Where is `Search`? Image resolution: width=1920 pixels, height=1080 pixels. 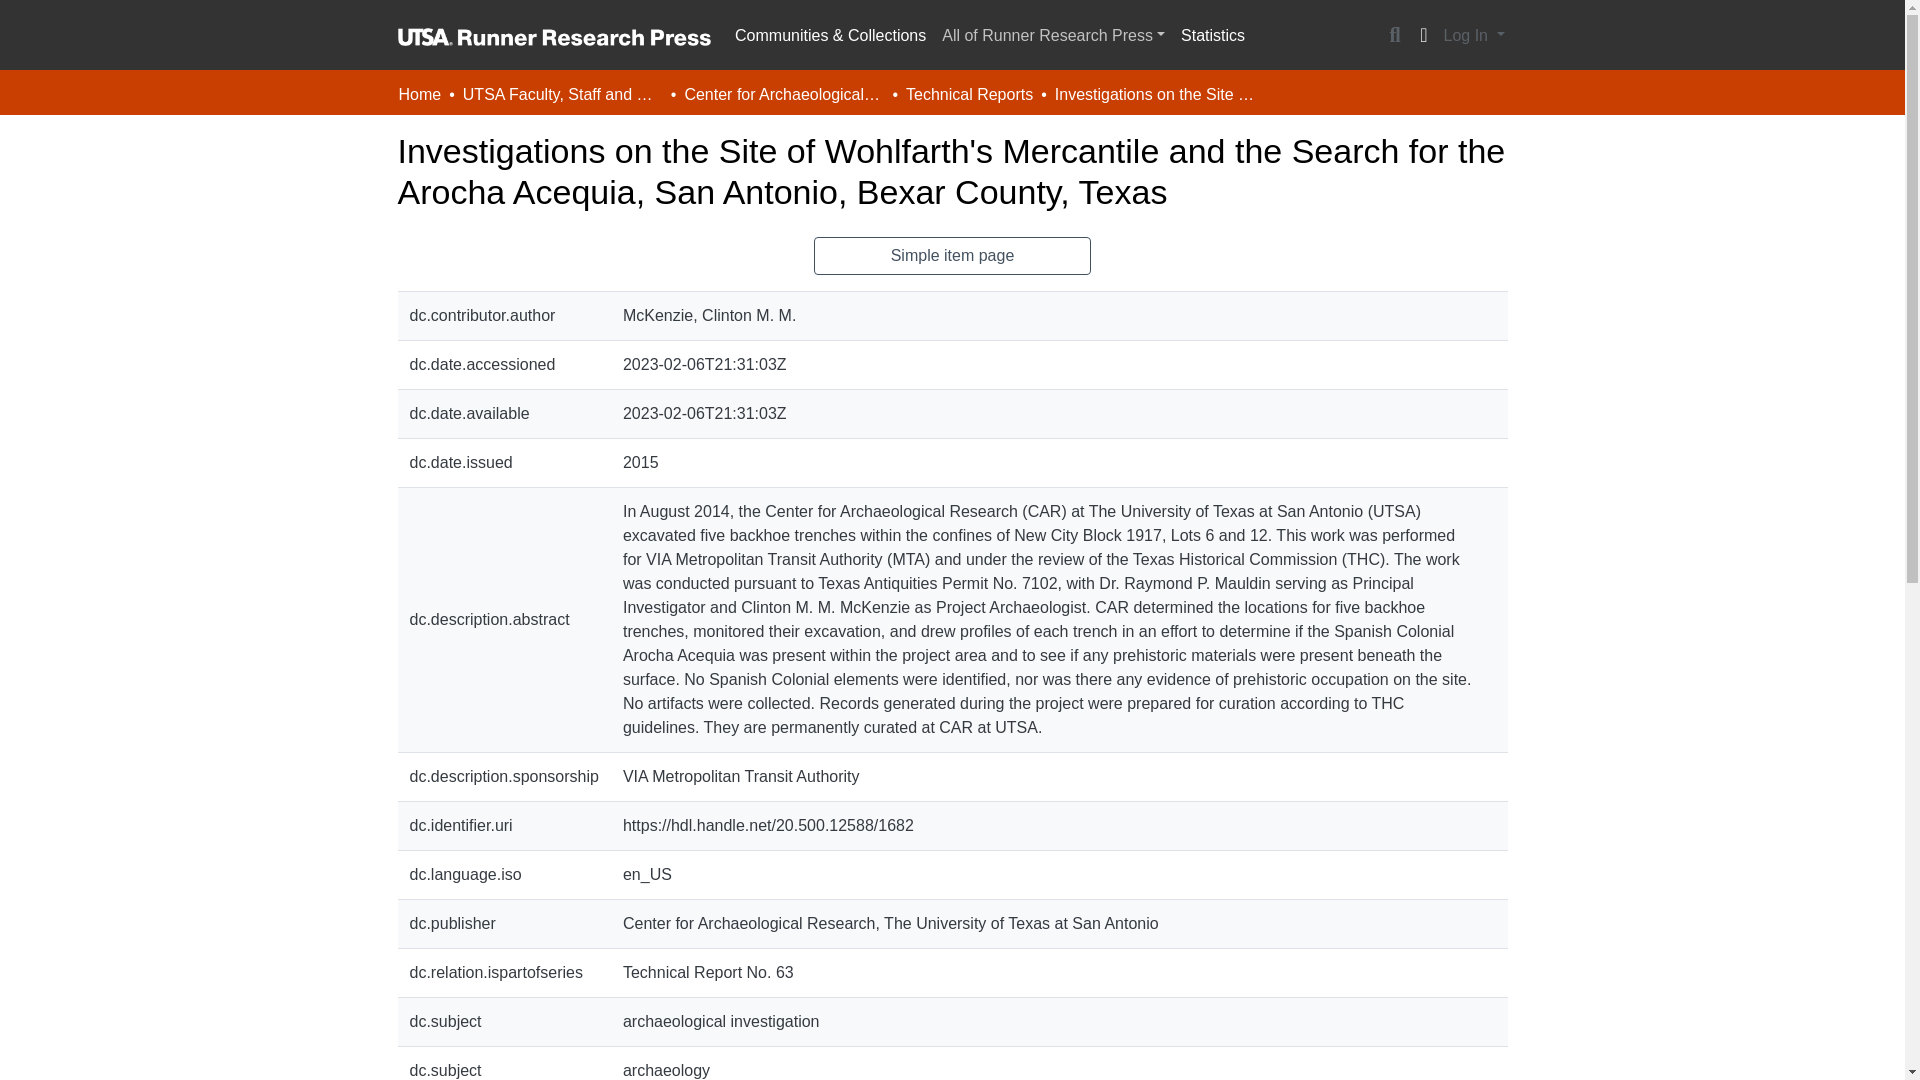
Search is located at coordinates (1394, 35).